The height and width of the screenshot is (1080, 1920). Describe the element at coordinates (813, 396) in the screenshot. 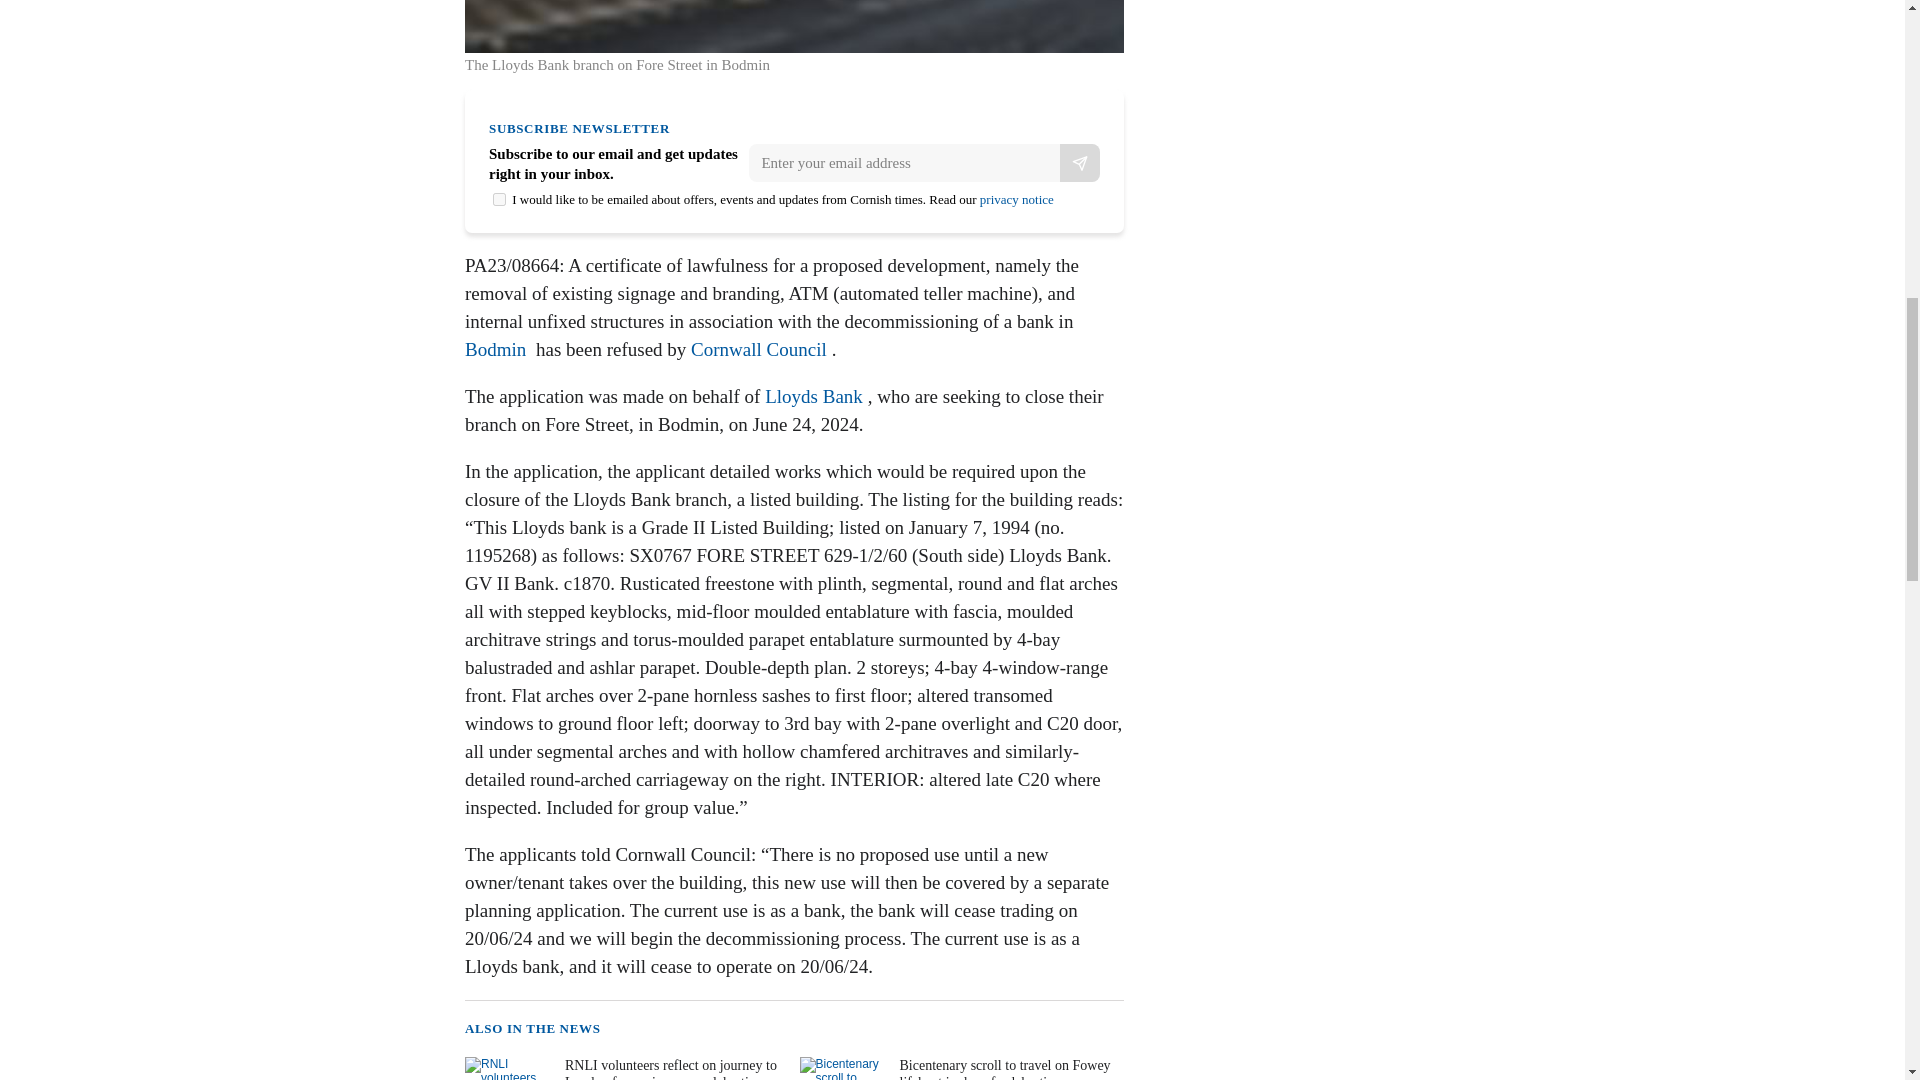

I see `Lloyds Bank` at that location.